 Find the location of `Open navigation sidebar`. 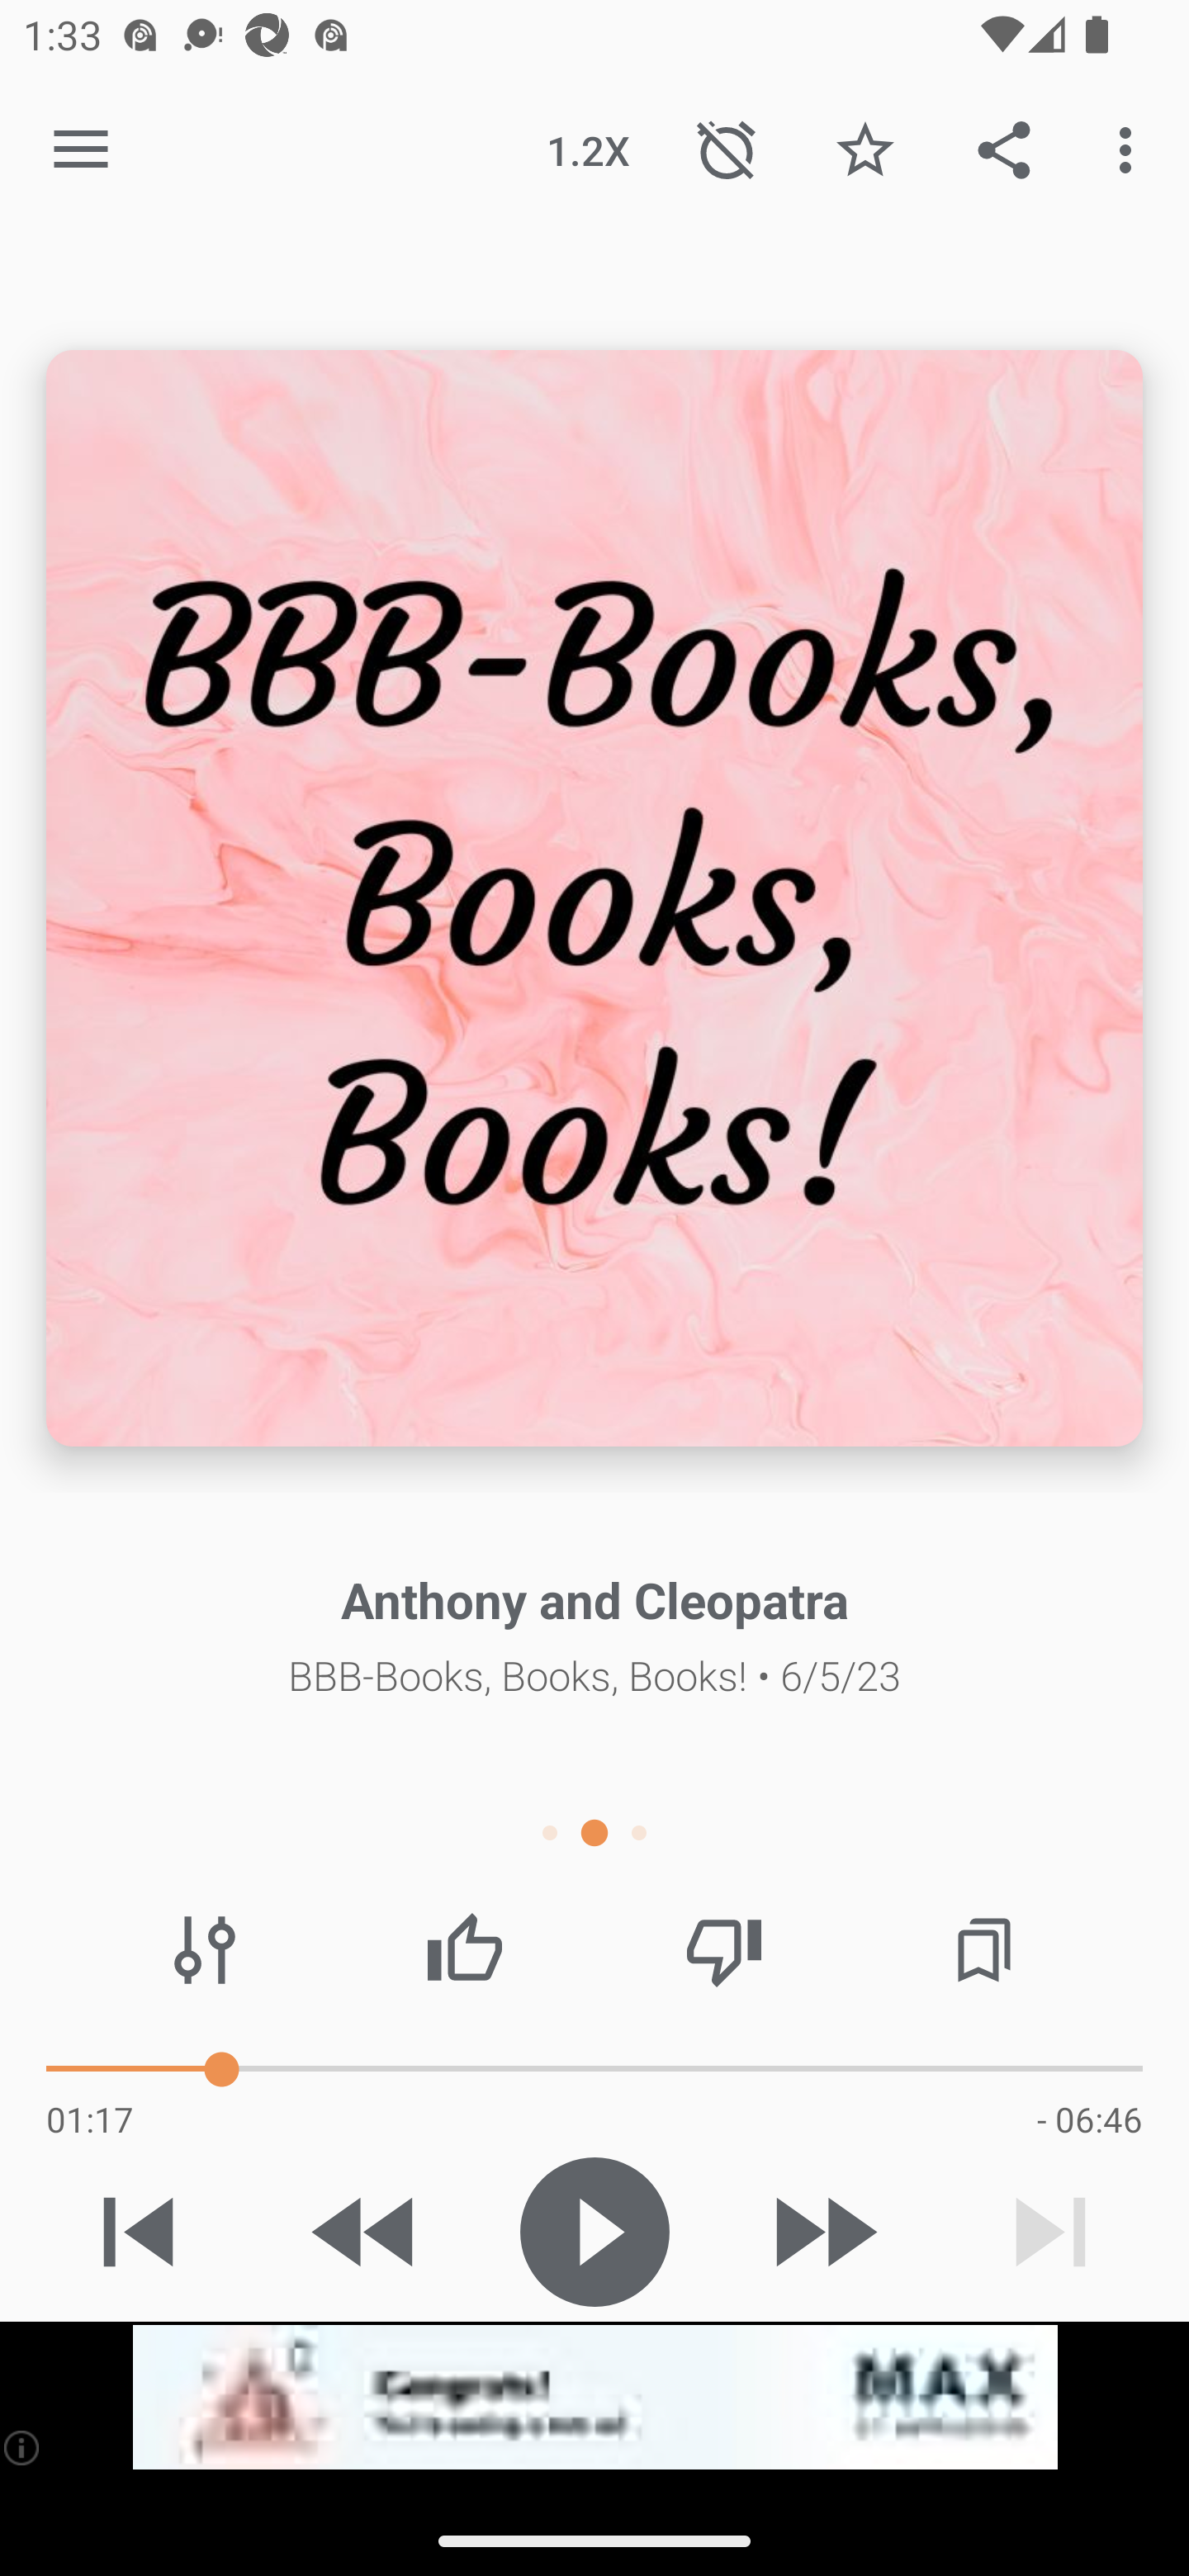

Open navigation sidebar is located at coordinates (81, 150).